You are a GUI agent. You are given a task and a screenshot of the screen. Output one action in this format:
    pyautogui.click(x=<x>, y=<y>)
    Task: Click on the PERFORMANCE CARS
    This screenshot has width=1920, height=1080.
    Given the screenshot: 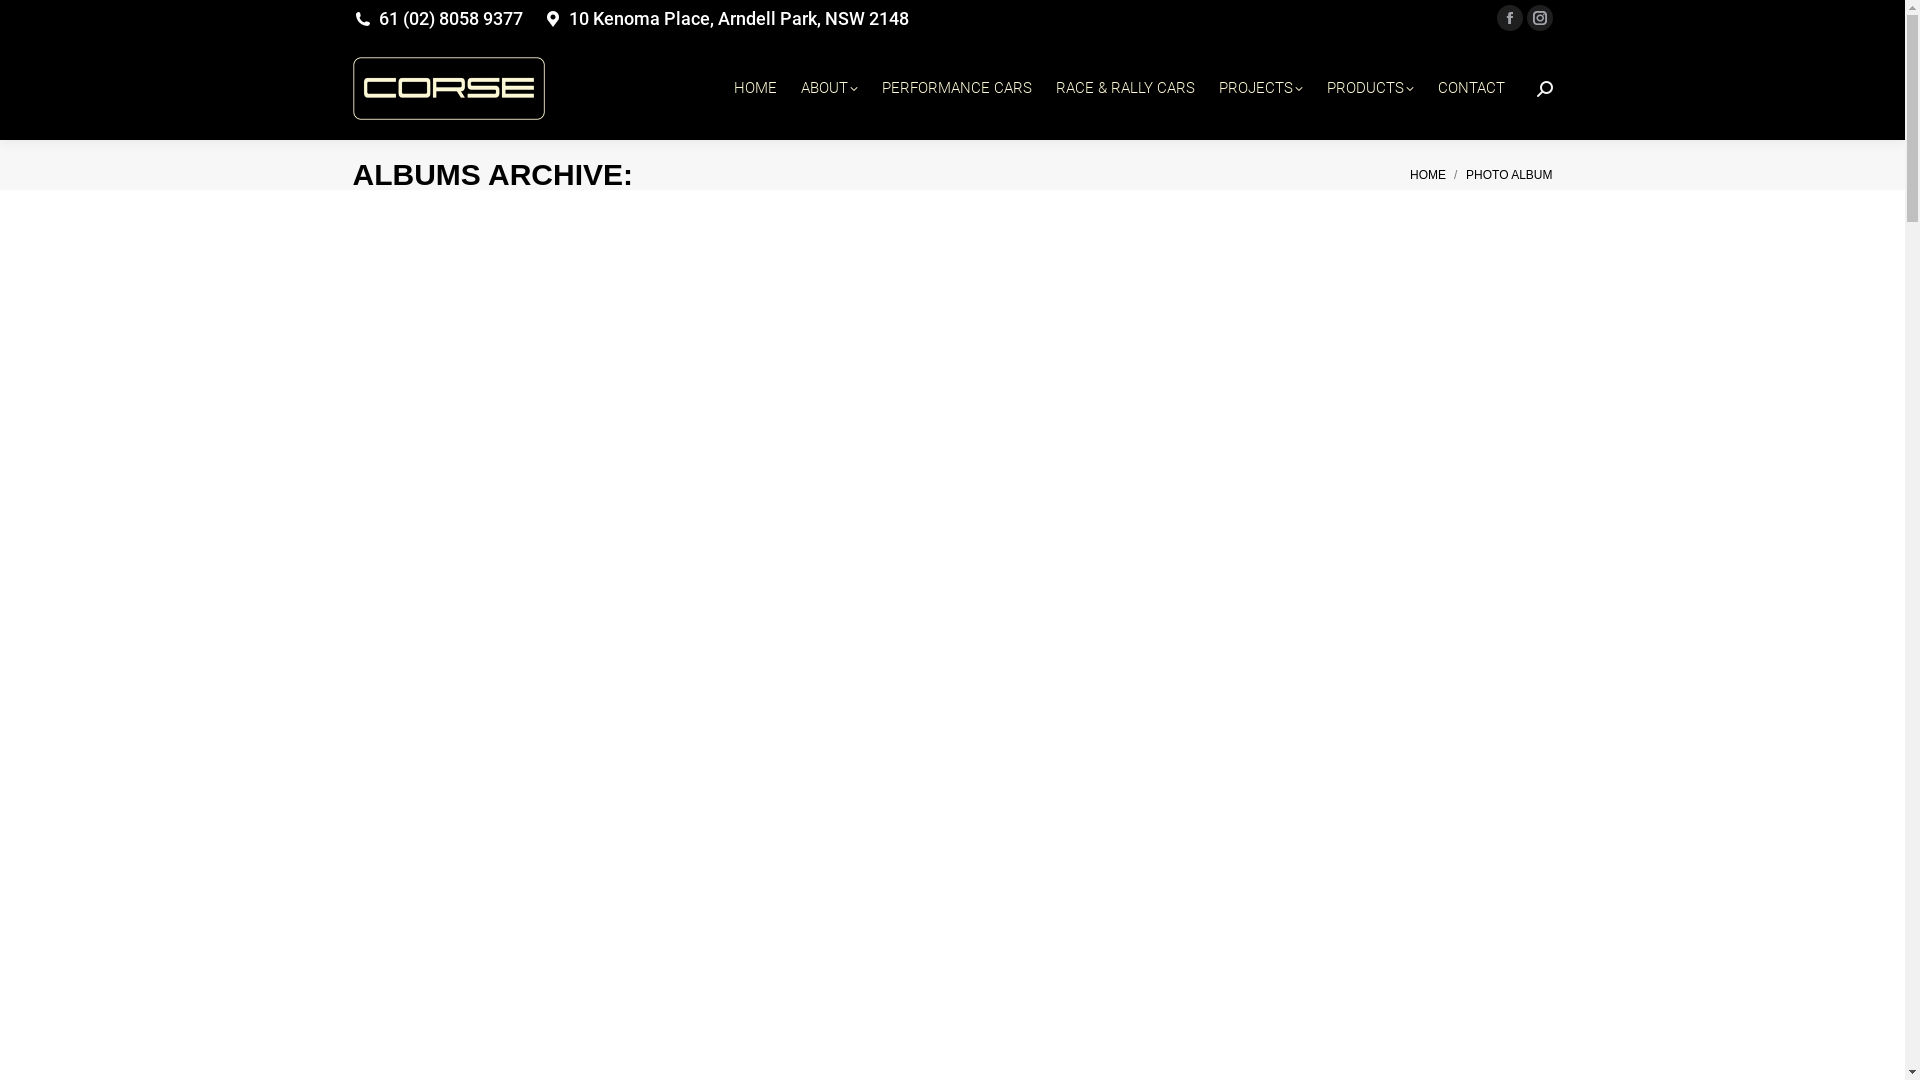 What is the action you would take?
    pyautogui.click(x=957, y=88)
    